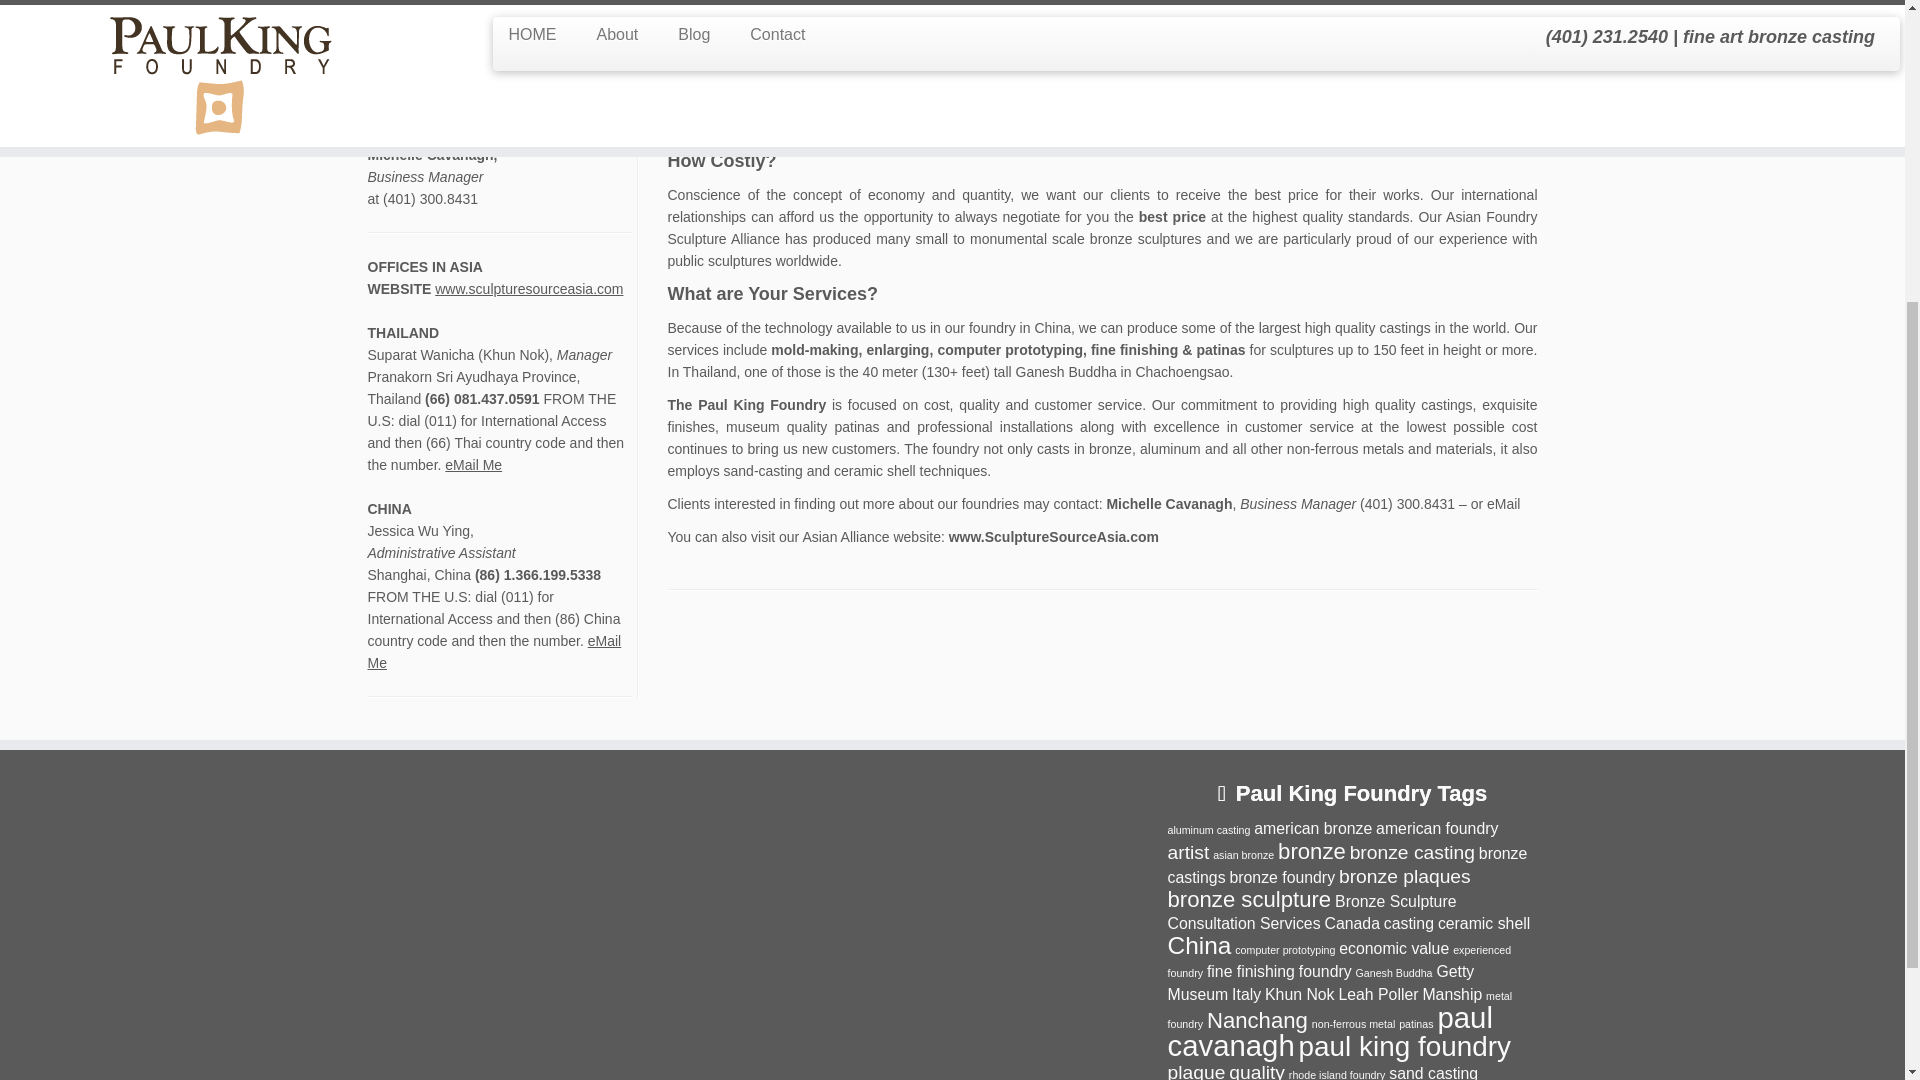 The width and height of the screenshot is (1920, 1080). Describe the element at coordinates (1054, 537) in the screenshot. I see `www.SculptureSourceAsia.com` at that location.